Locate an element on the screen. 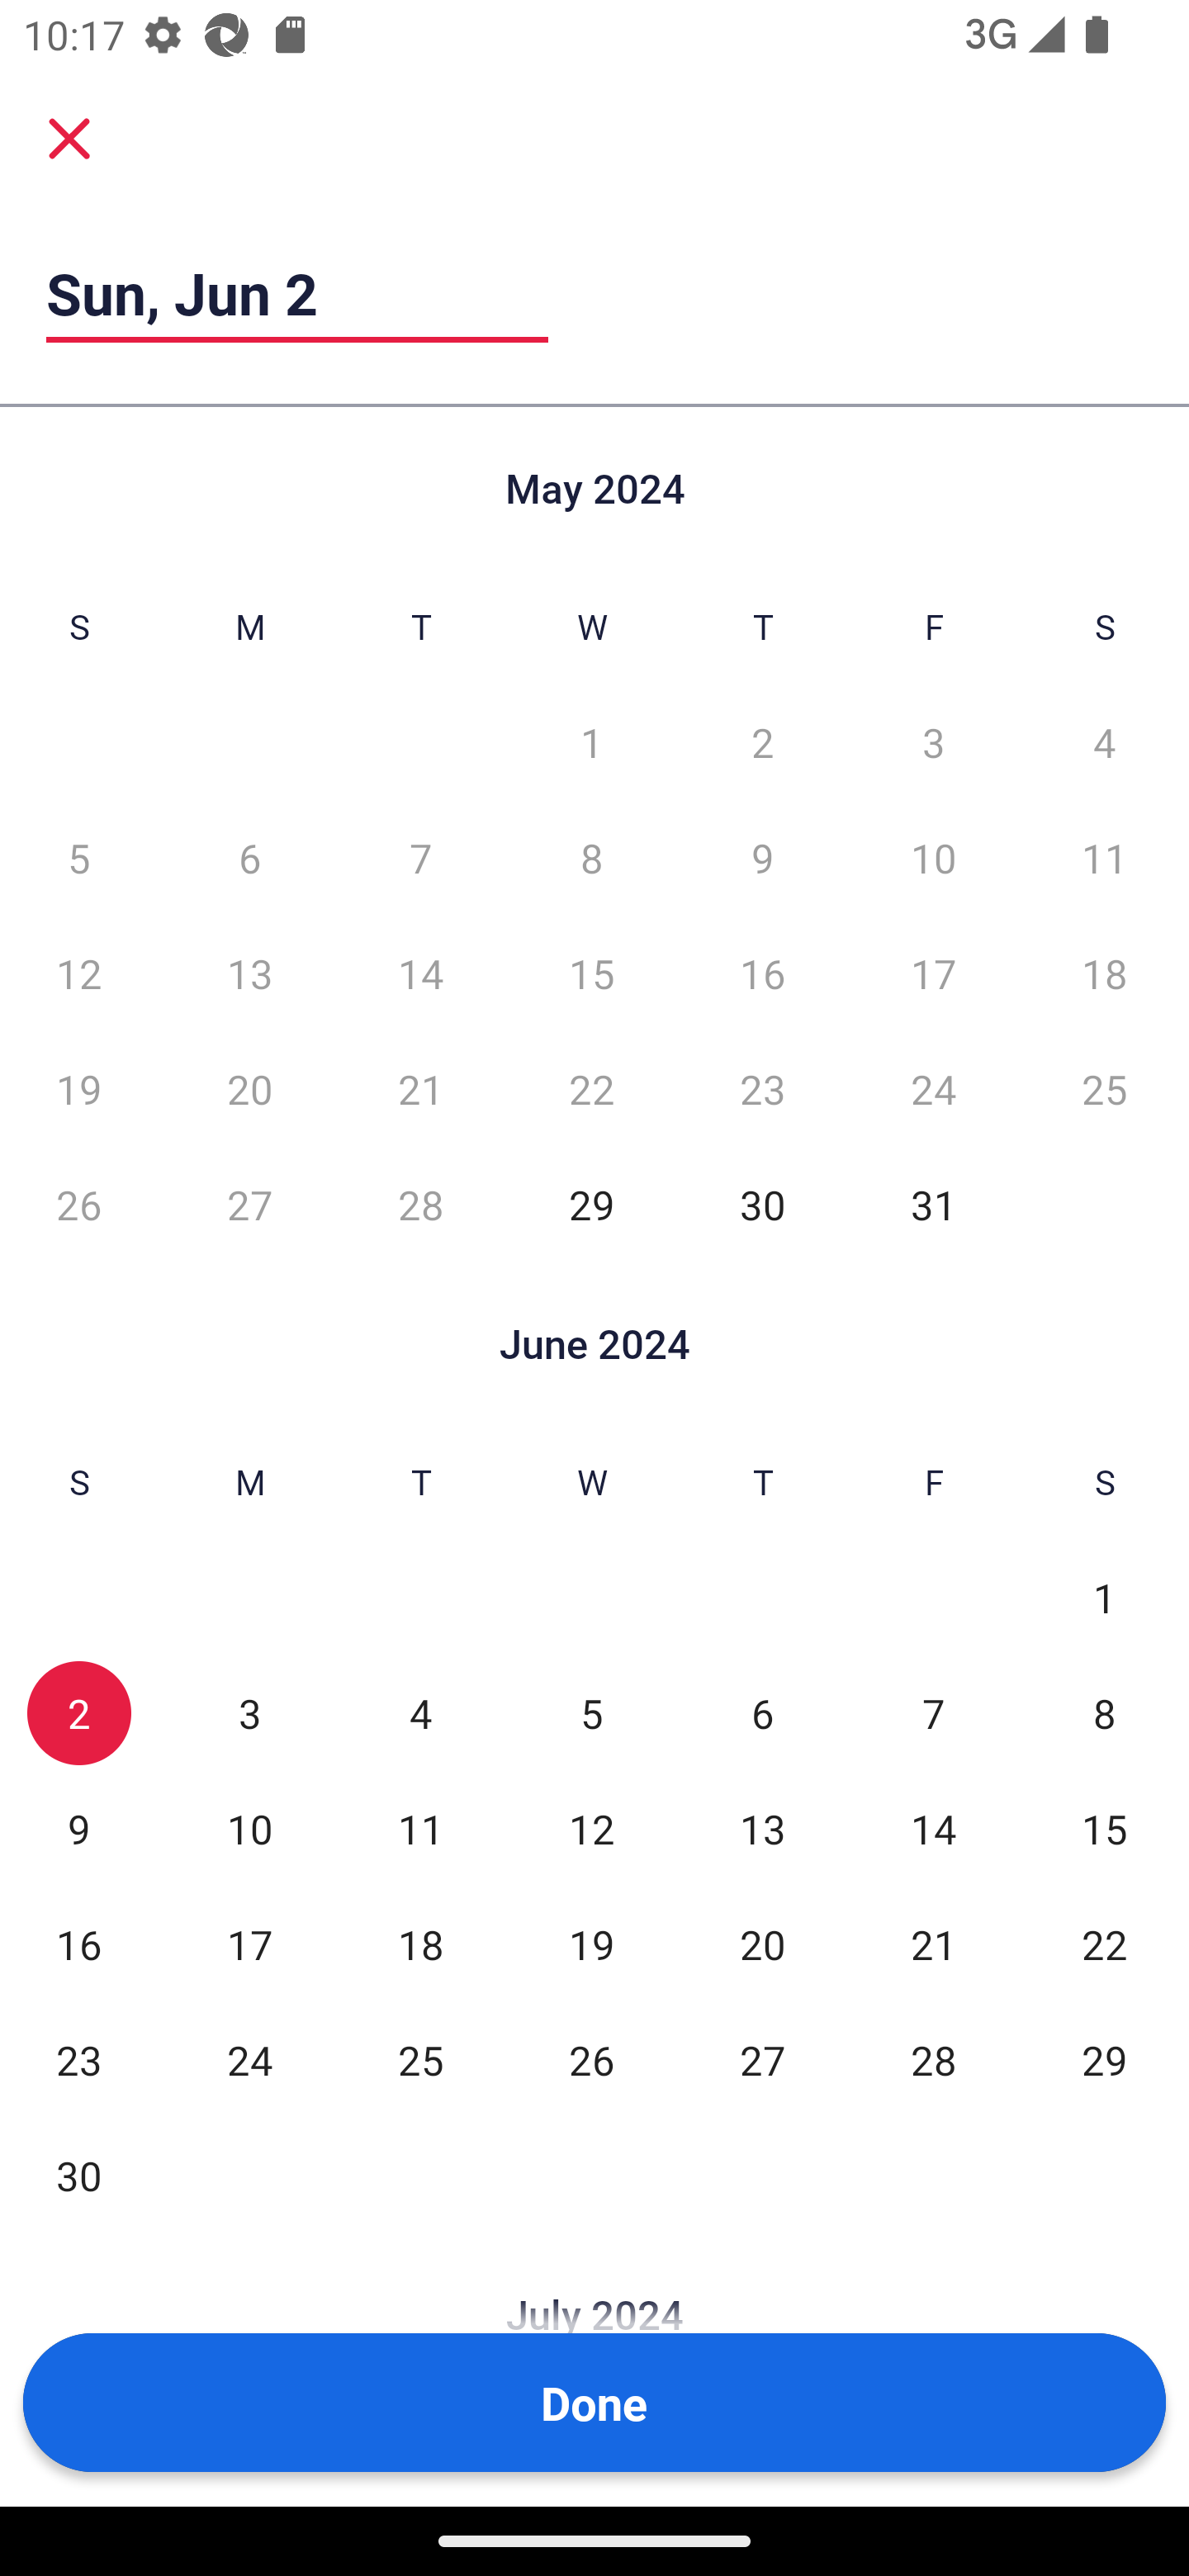 The height and width of the screenshot is (2576, 1189). 16 Thu, May 16, Not Selected is located at coordinates (762, 973).